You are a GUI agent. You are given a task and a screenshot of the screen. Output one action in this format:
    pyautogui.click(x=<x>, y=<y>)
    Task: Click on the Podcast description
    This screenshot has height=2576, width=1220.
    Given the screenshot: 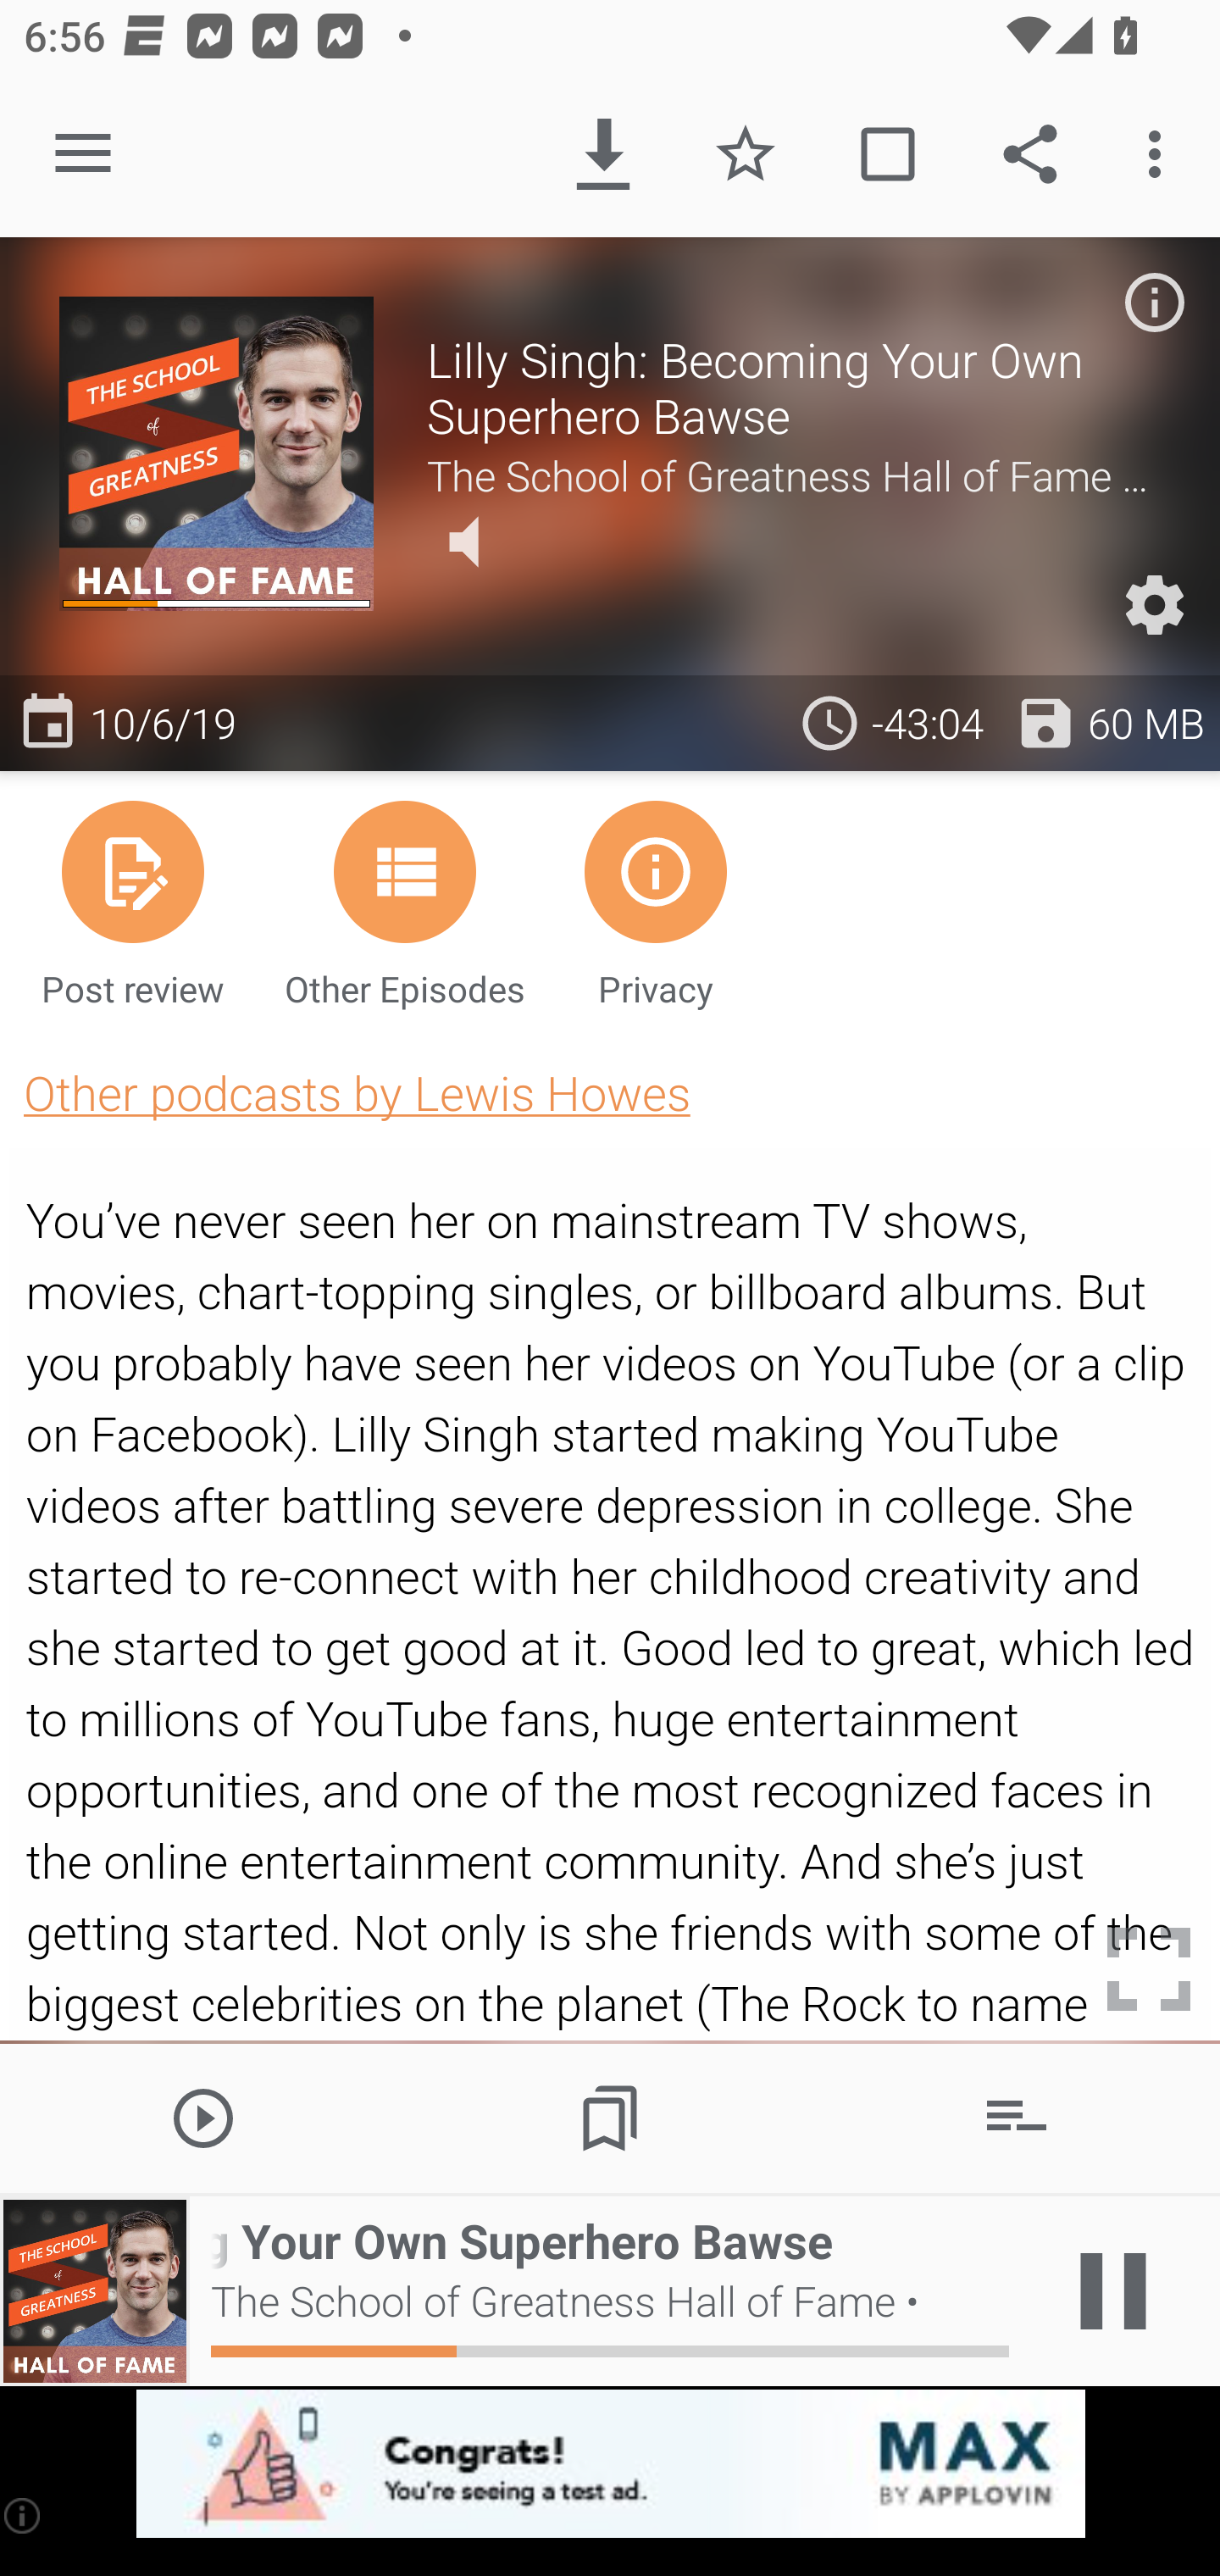 What is the action you would take?
    pyautogui.click(x=1154, y=302)
    